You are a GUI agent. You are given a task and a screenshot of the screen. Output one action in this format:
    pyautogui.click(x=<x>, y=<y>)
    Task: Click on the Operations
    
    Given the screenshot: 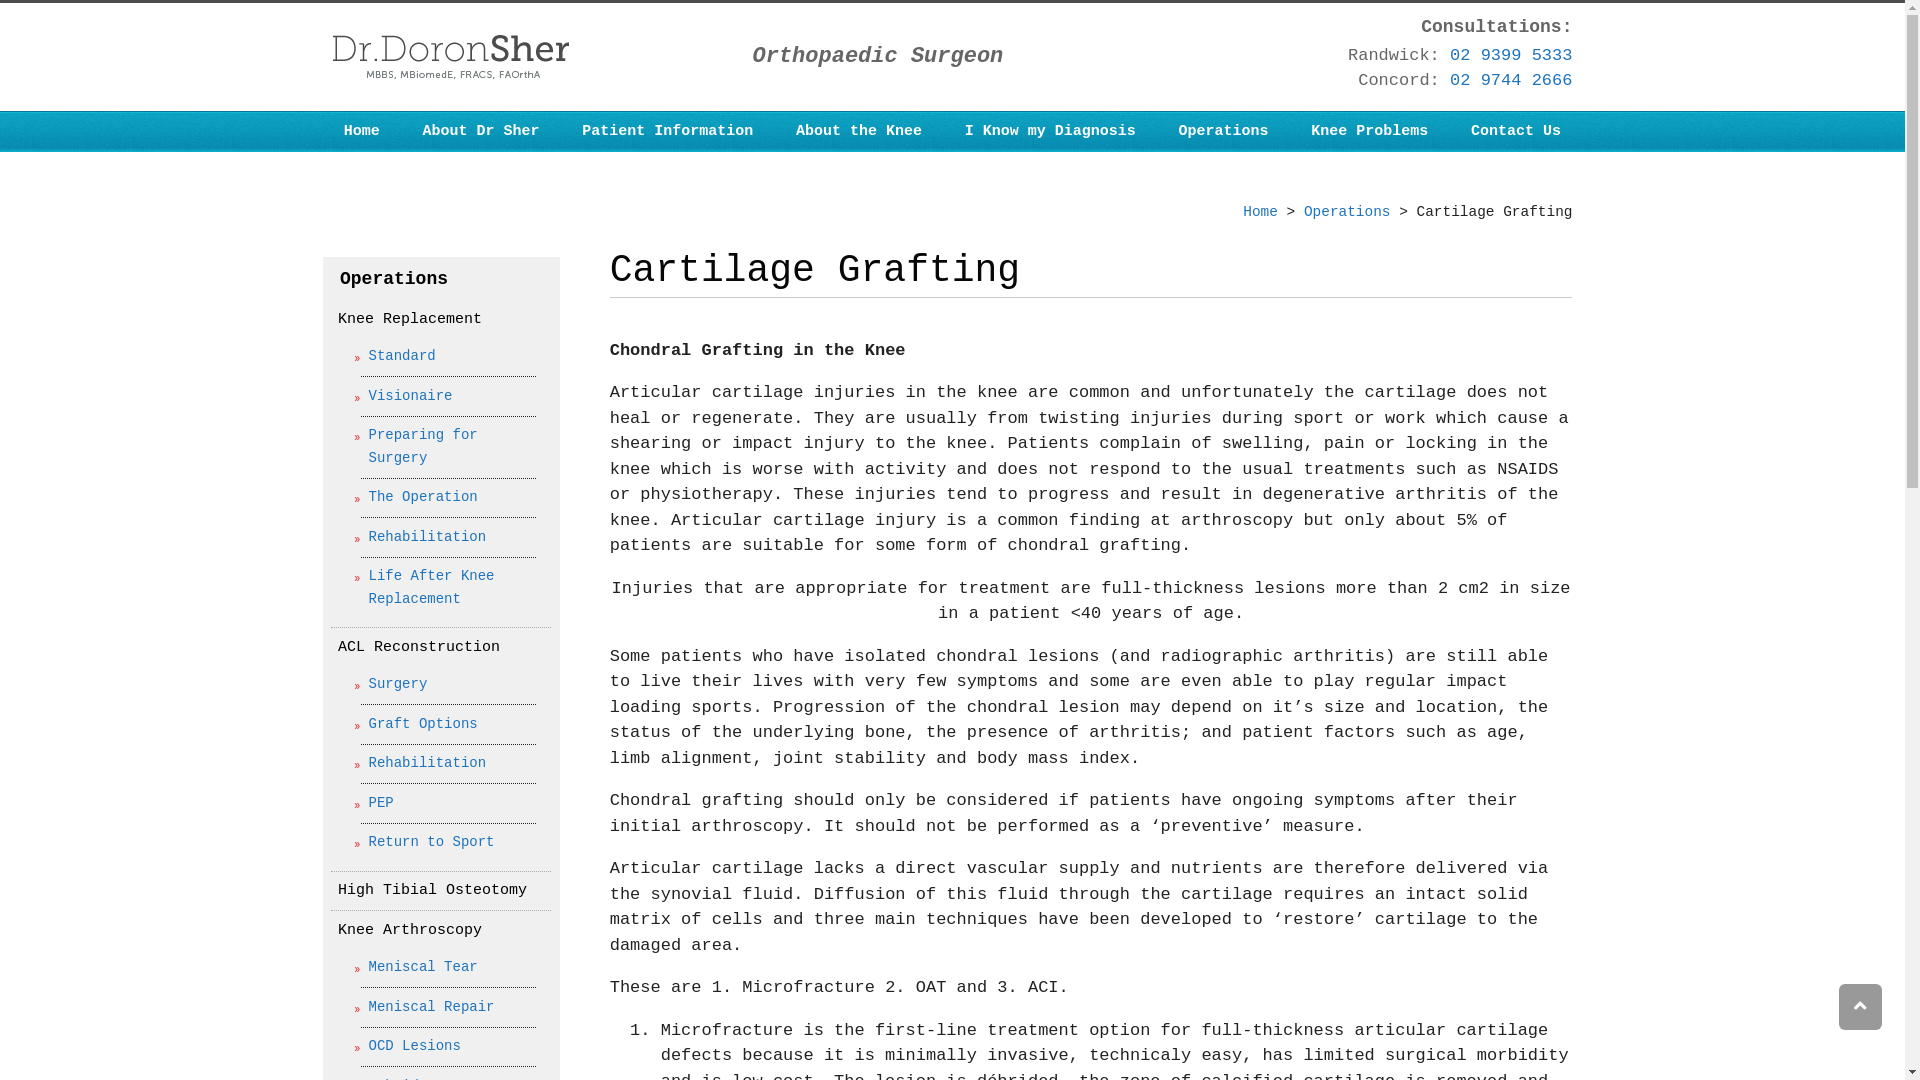 What is the action you would take?
    pyautogui.click(x=390, y=278)
    